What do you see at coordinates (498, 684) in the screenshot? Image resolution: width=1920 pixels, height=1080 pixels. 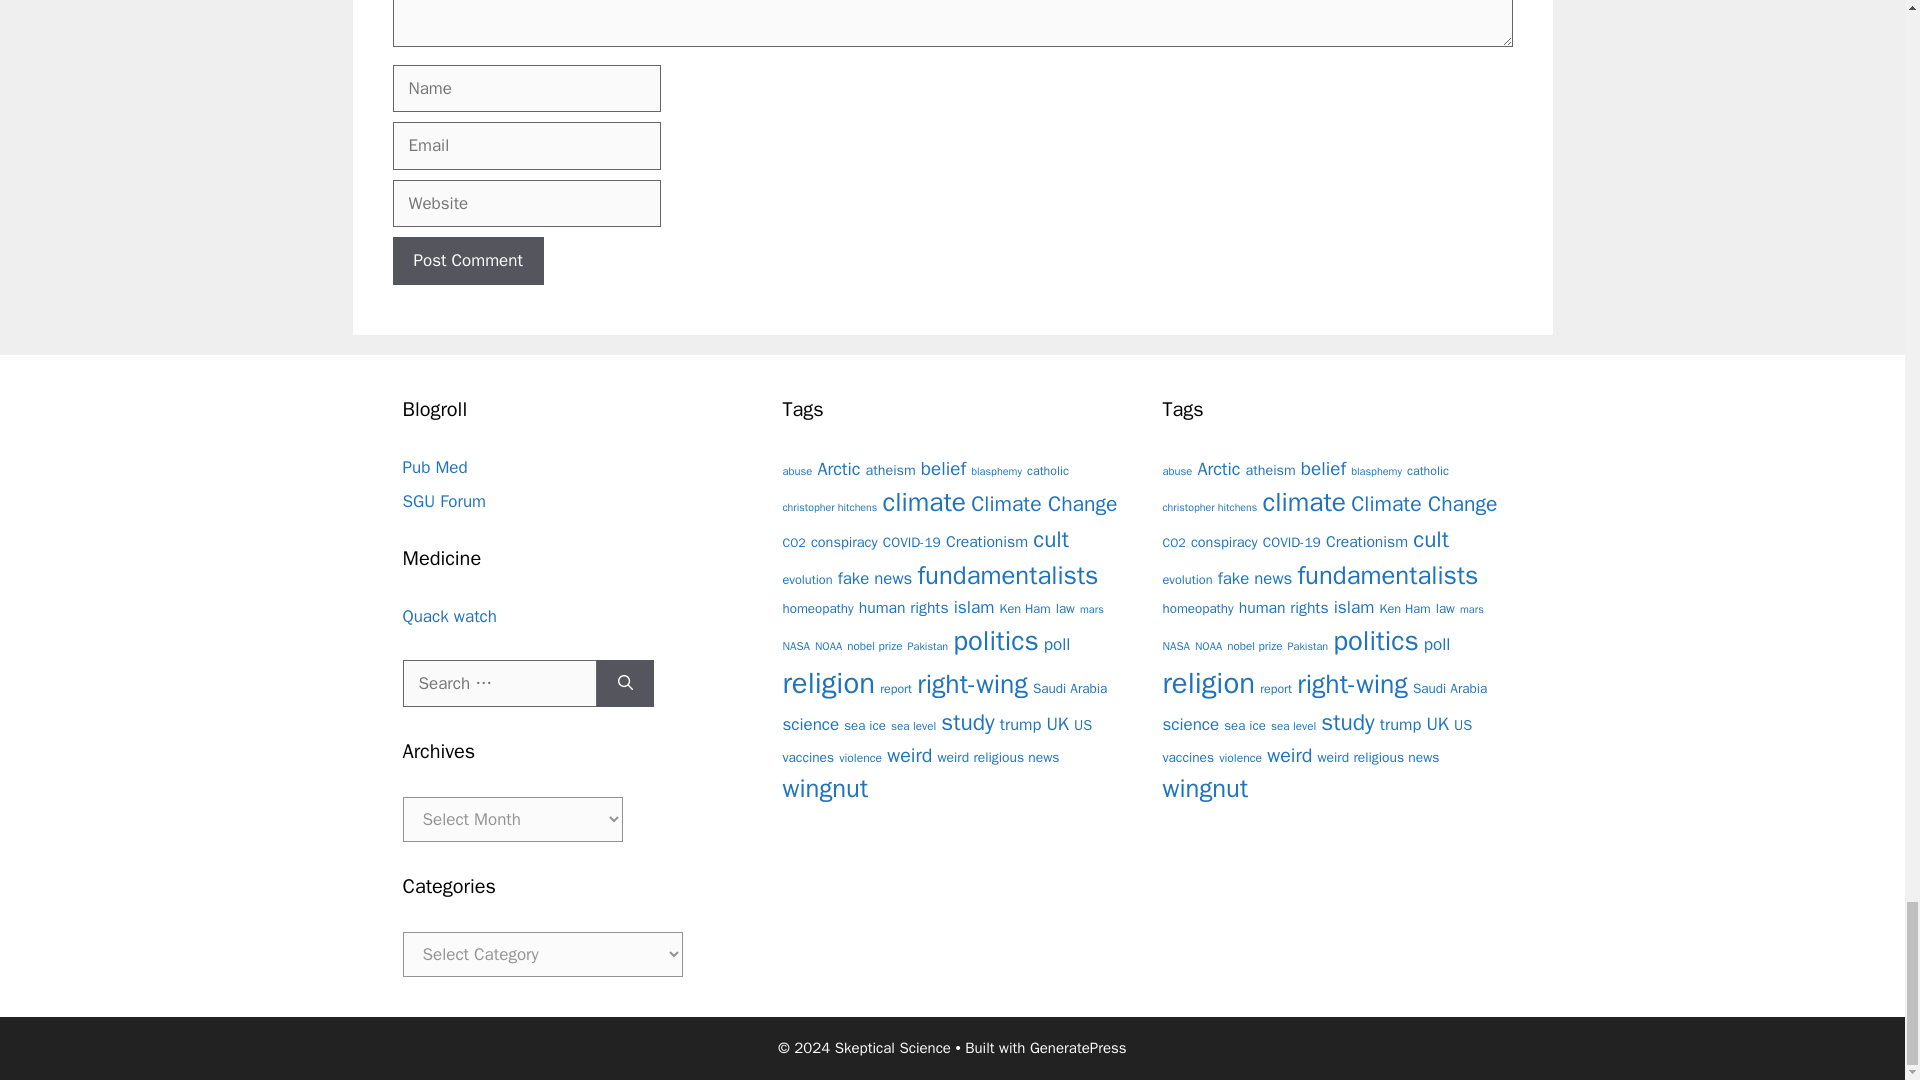 I see `Search for:` at bounding box center [498, 684].